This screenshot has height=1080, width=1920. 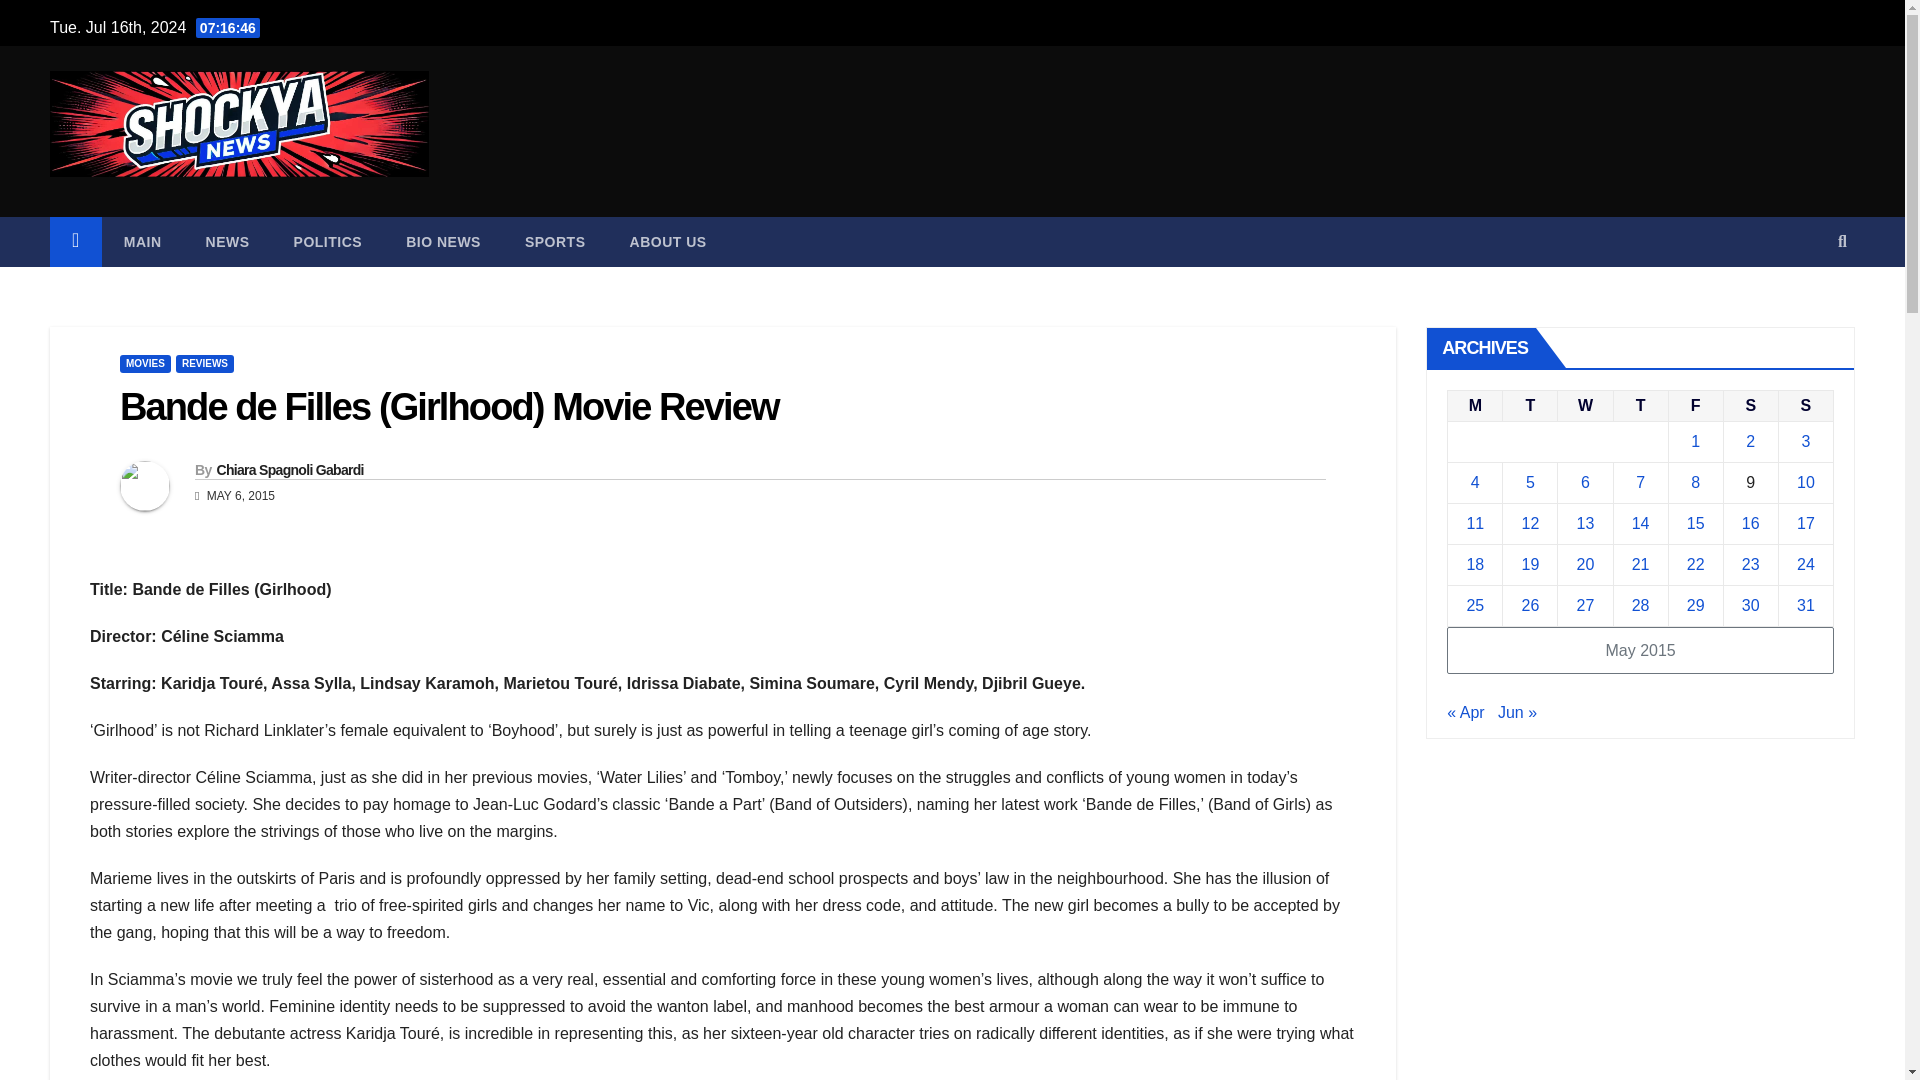 I want to click on MAIN, so click(x=142, y=242).